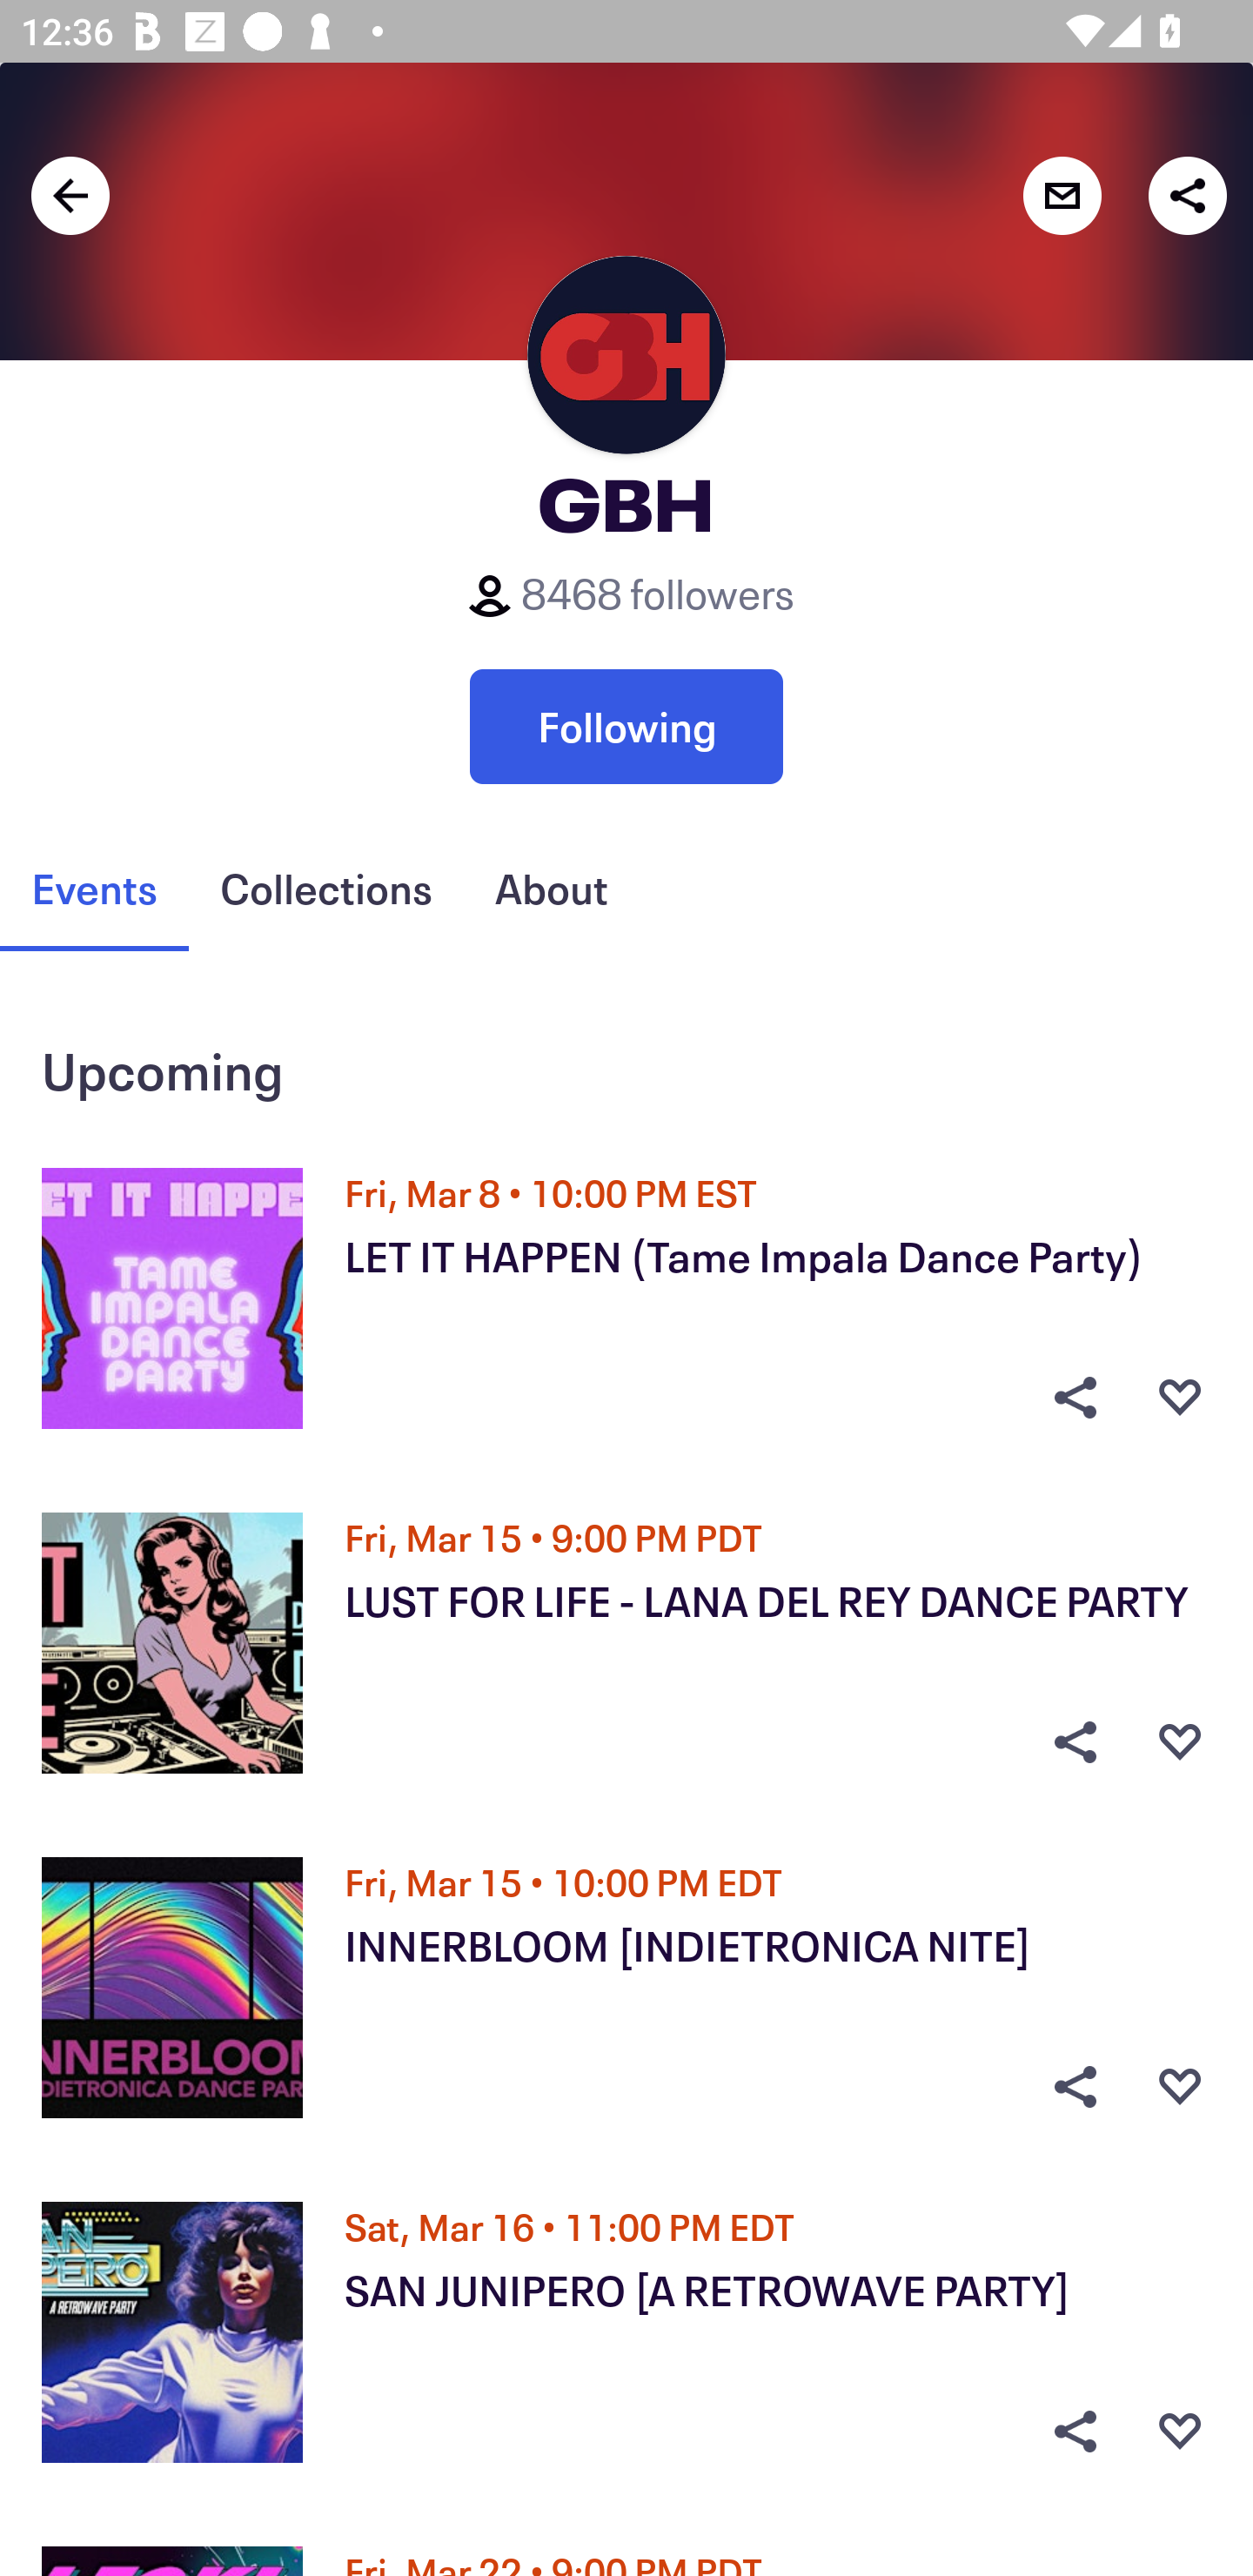 This screenshot has height=2576, width=1253. I want to click on About, so click(551, 889).